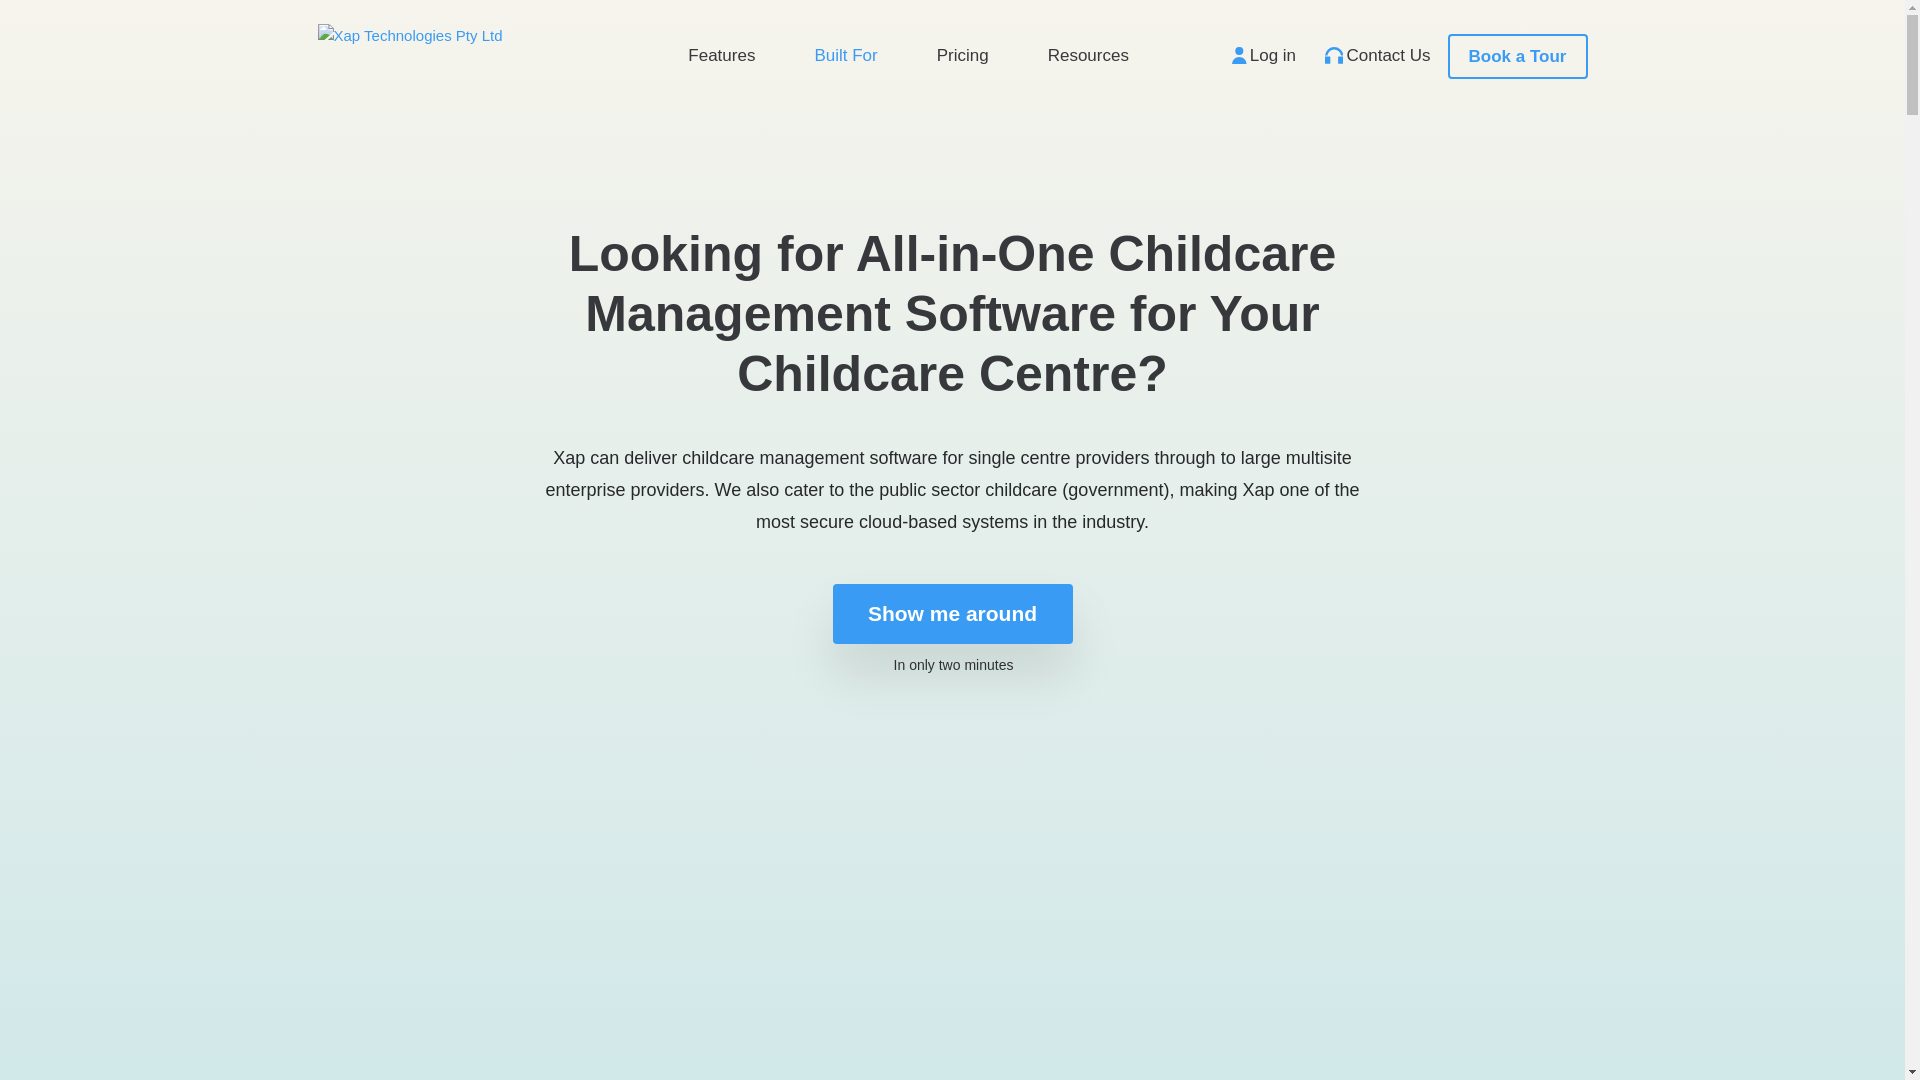  Describe the element at coordinates (410, 36) in the screenshot. I see `Xap Technologies Pty Ltd` at that location.